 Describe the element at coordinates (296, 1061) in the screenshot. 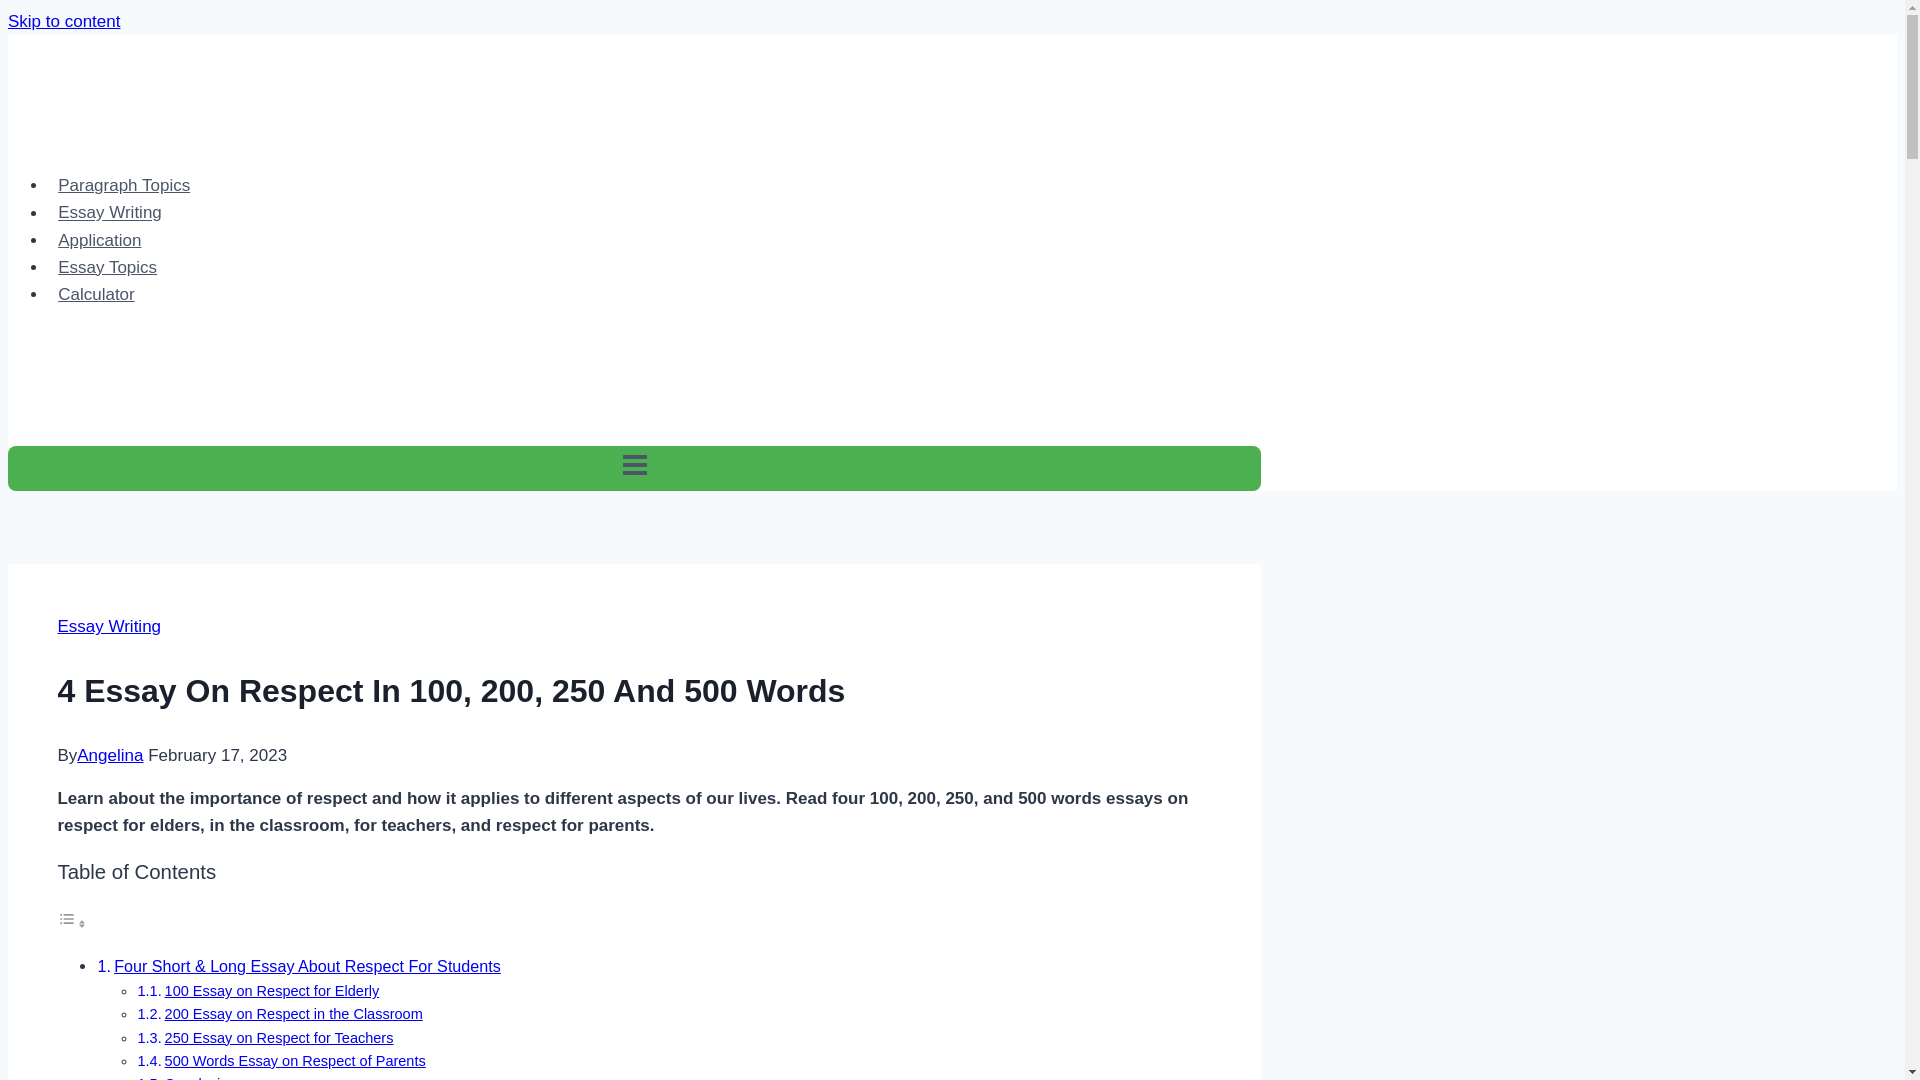

I see `500 Words Essay on Respect of Parents` at that location.